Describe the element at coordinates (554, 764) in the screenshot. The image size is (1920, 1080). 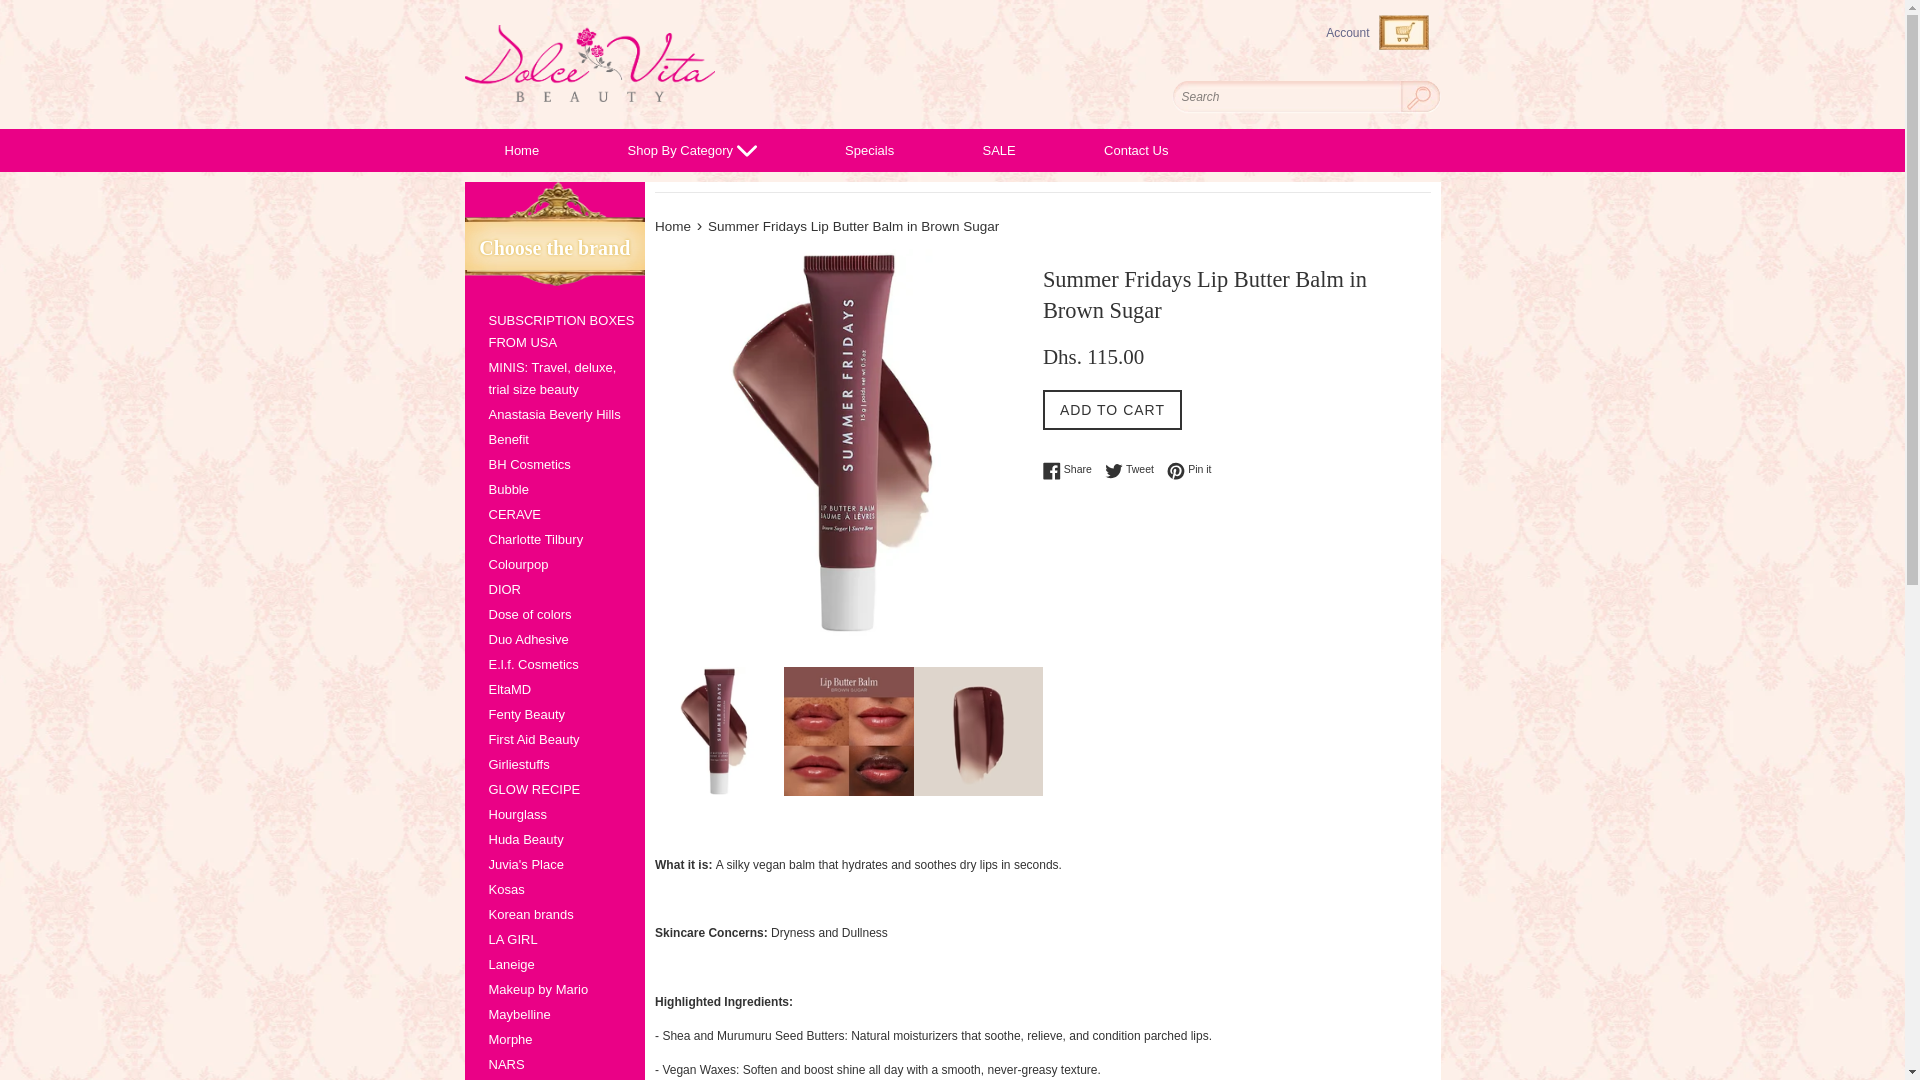
I see `Girliestuffs` at that location.